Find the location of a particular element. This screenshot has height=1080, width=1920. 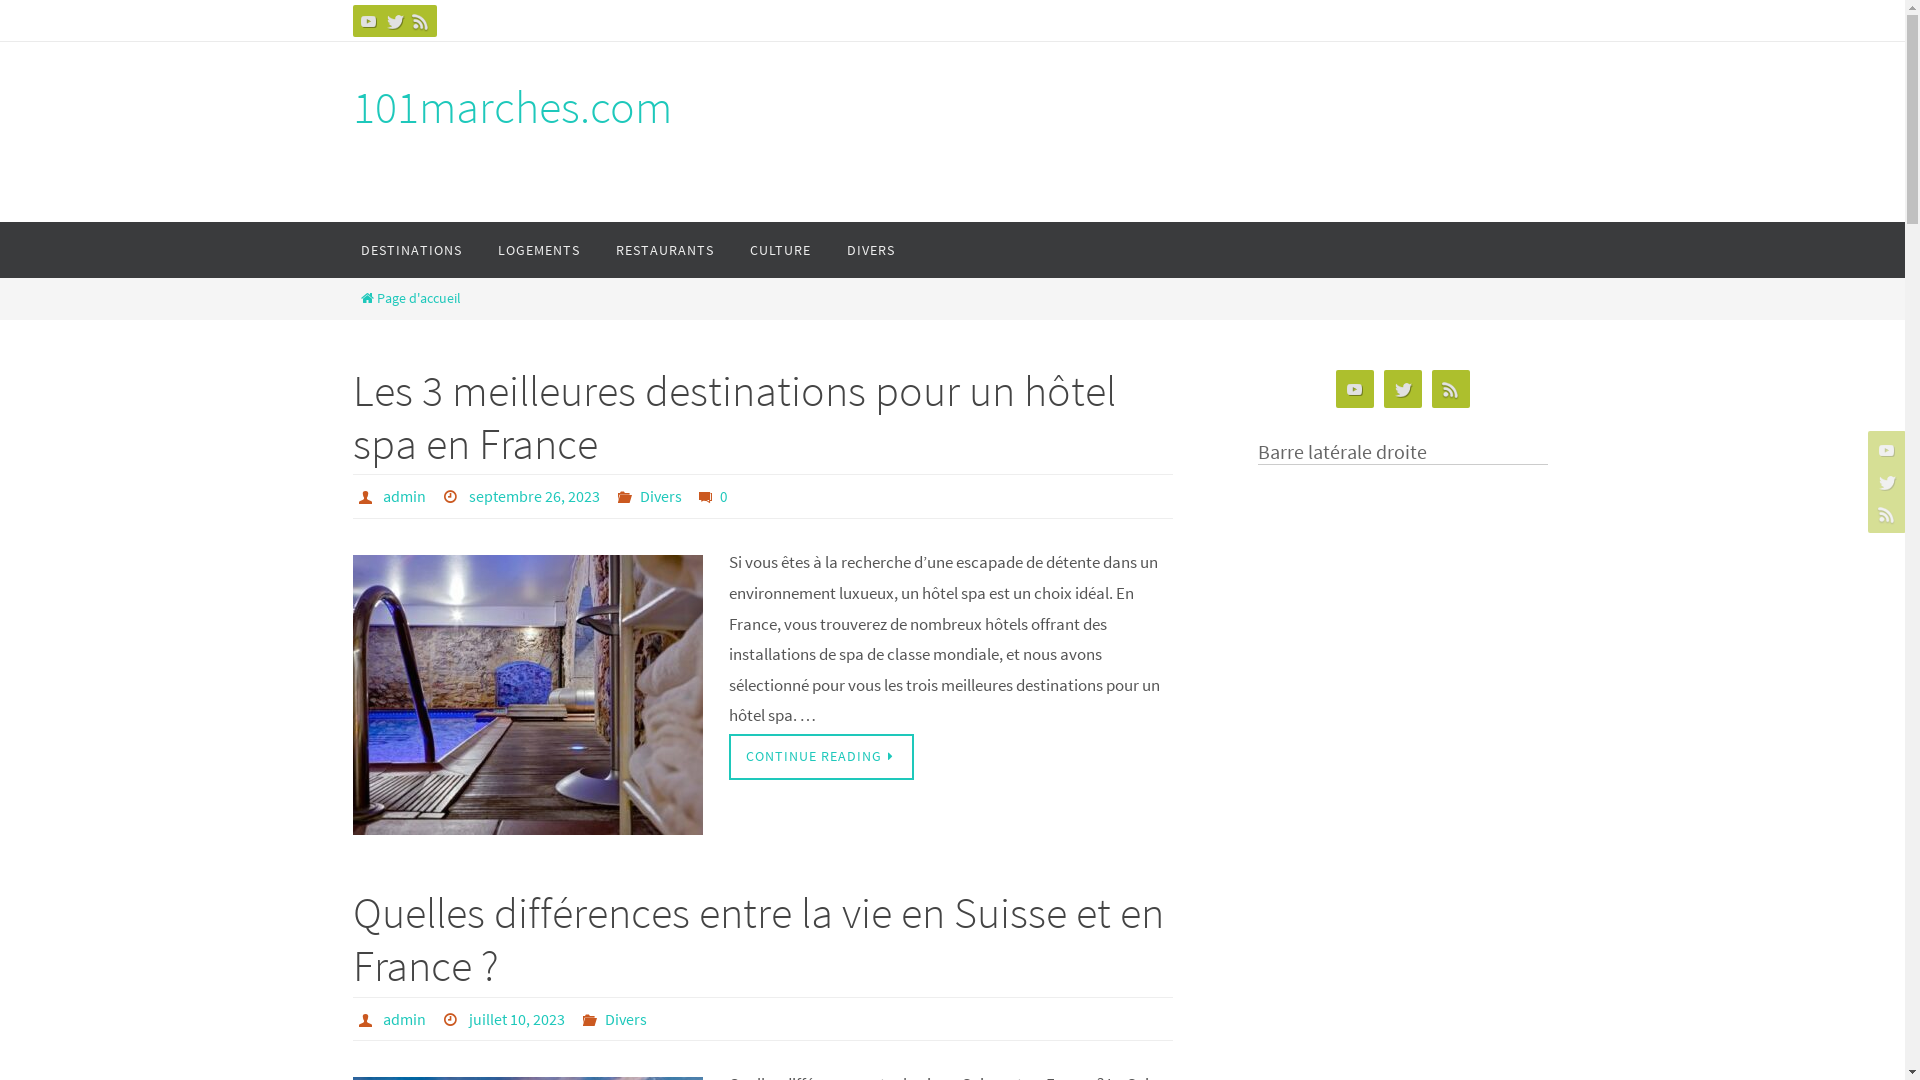

juillet 10, 2023 is located at coordinates (517, 1020).